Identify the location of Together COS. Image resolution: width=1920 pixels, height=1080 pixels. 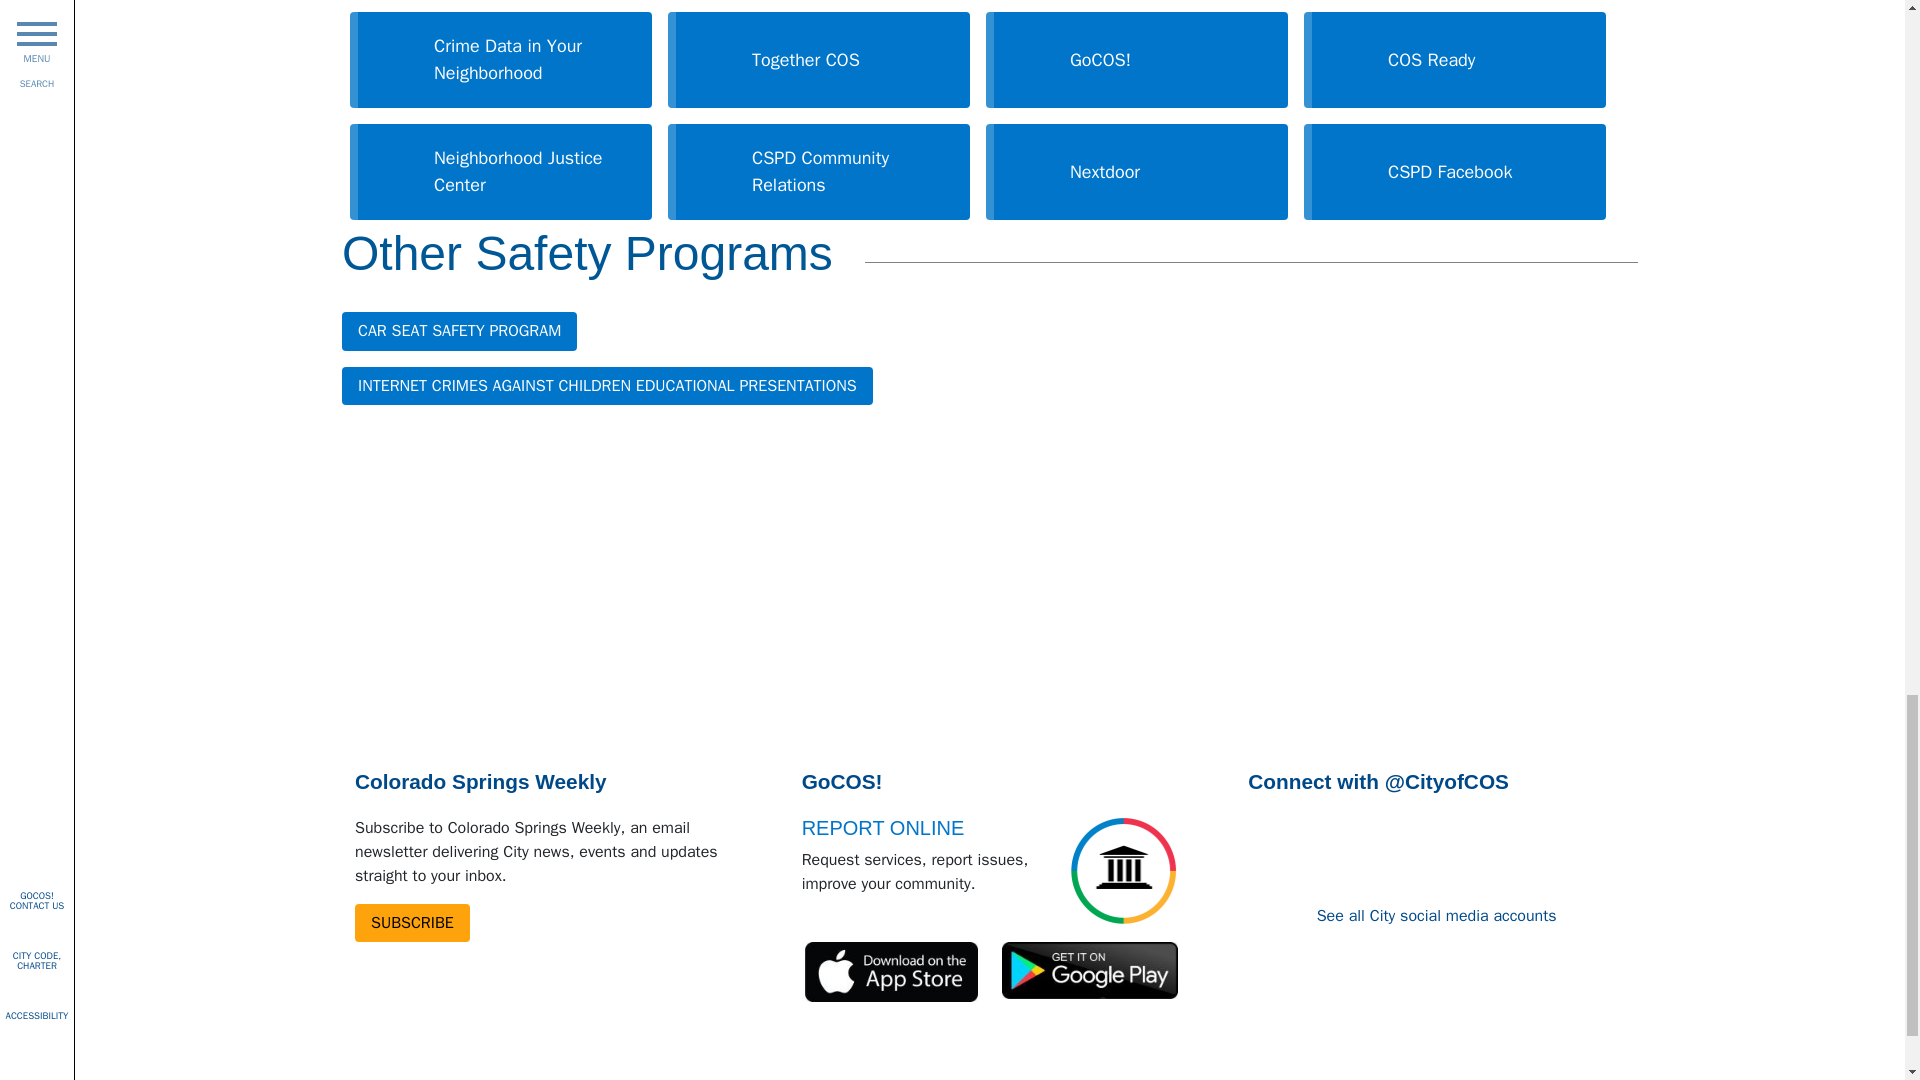
(818, 60).